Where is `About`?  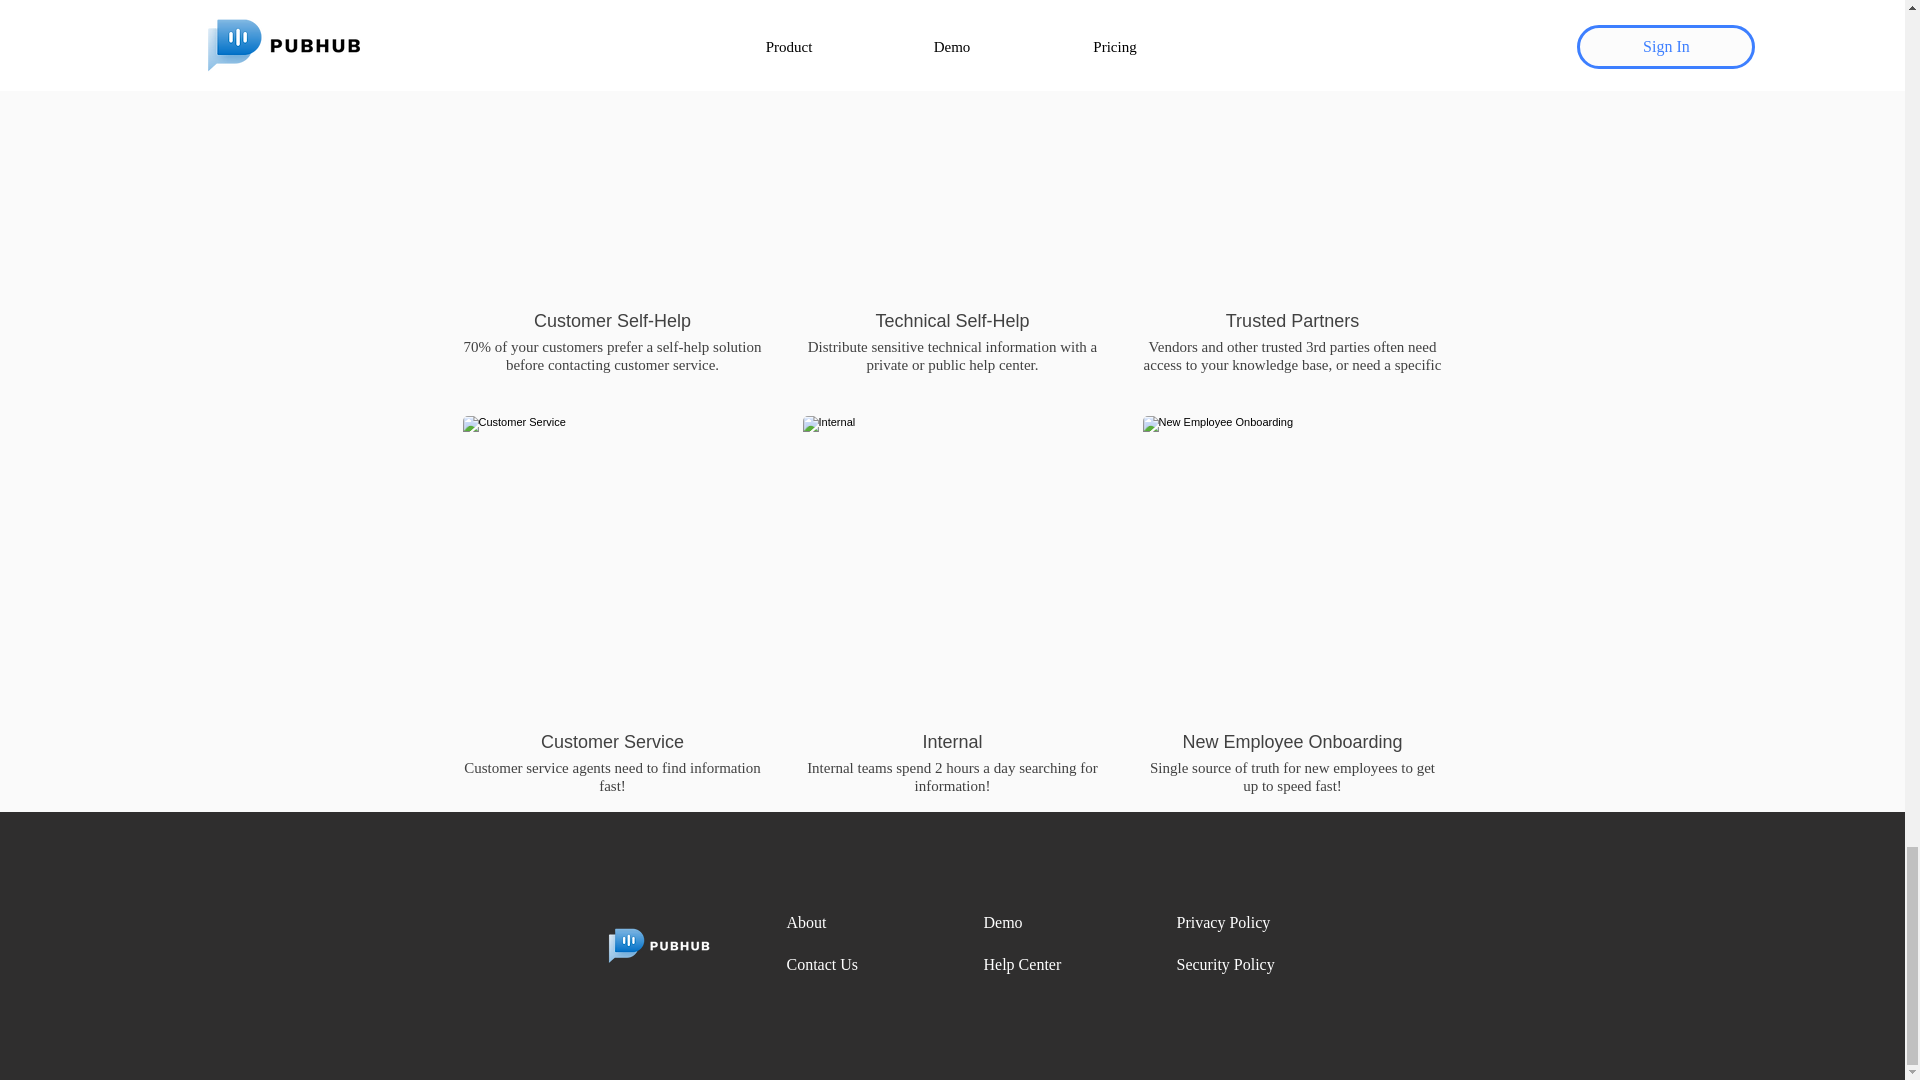
About is located at coordinates (805, 922).